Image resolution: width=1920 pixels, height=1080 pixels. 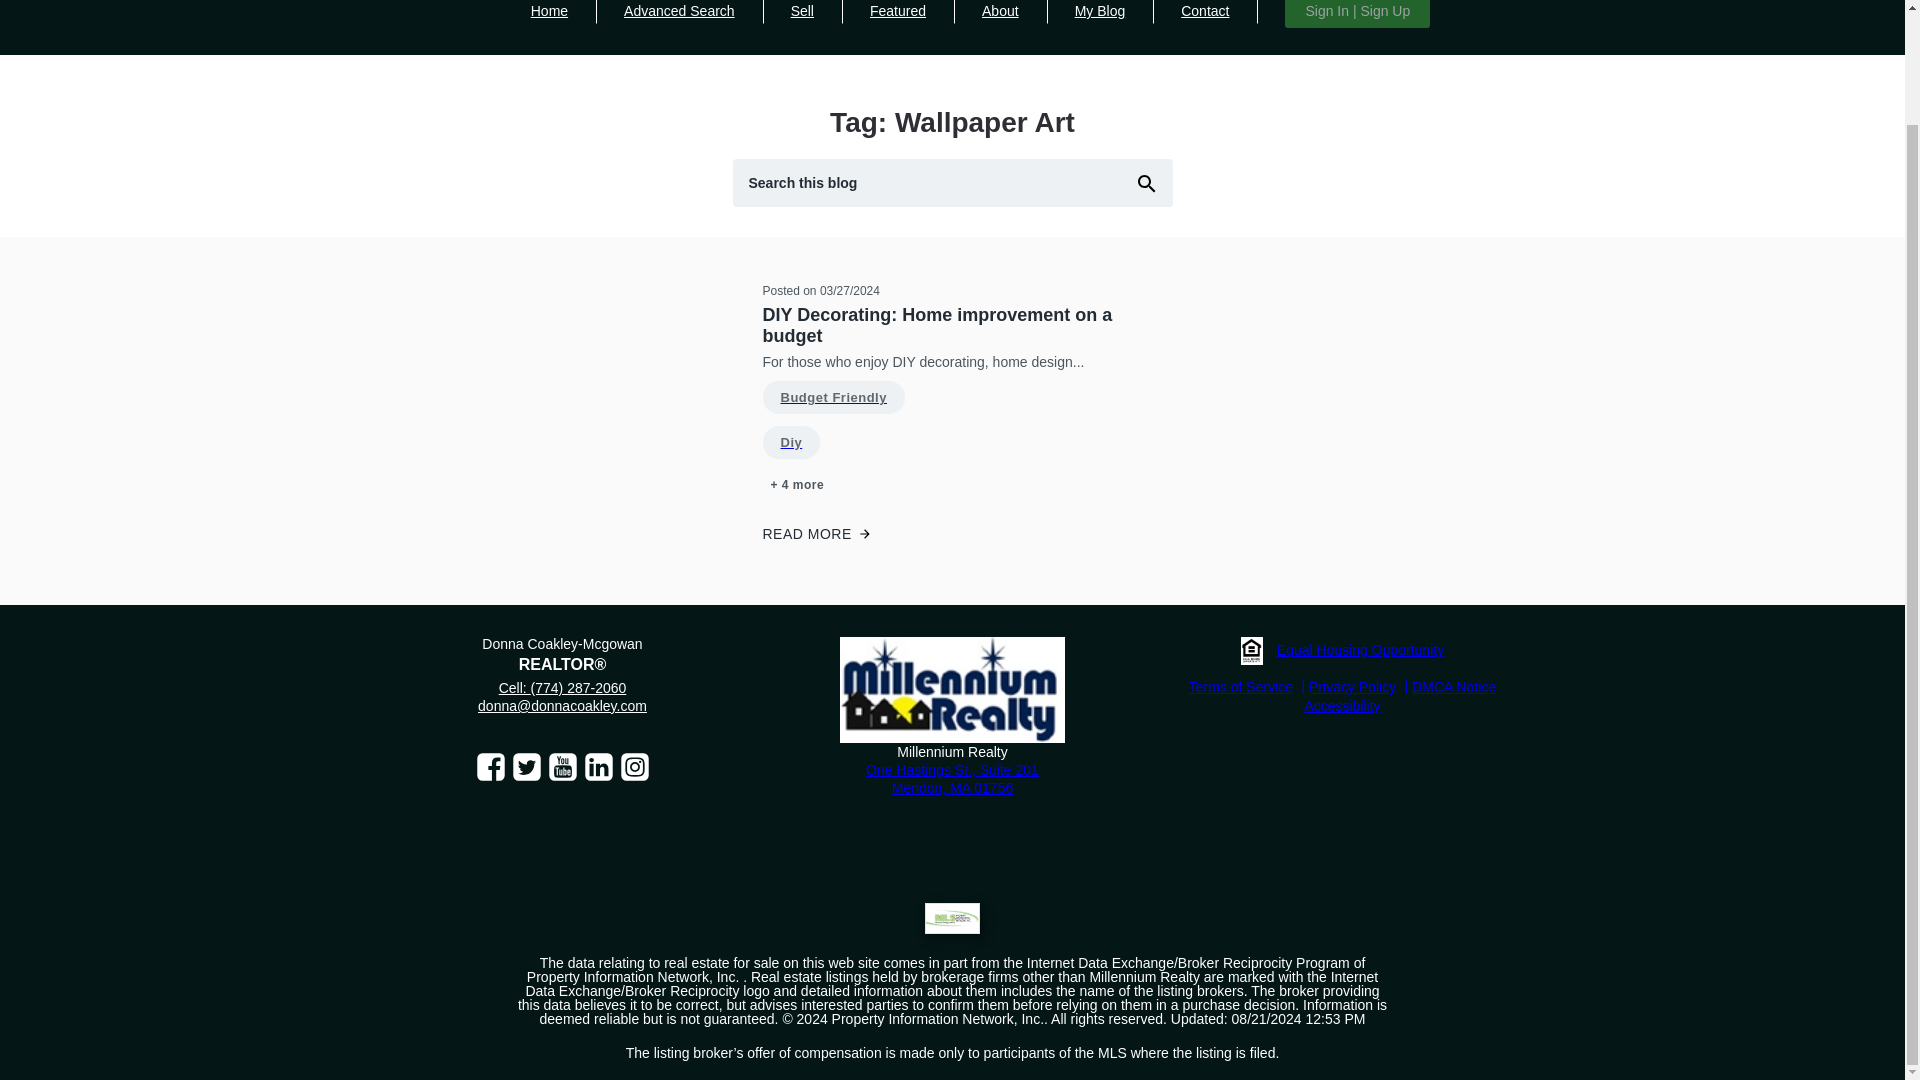 I want to click on READ MORE, so click(x=952, y=534).